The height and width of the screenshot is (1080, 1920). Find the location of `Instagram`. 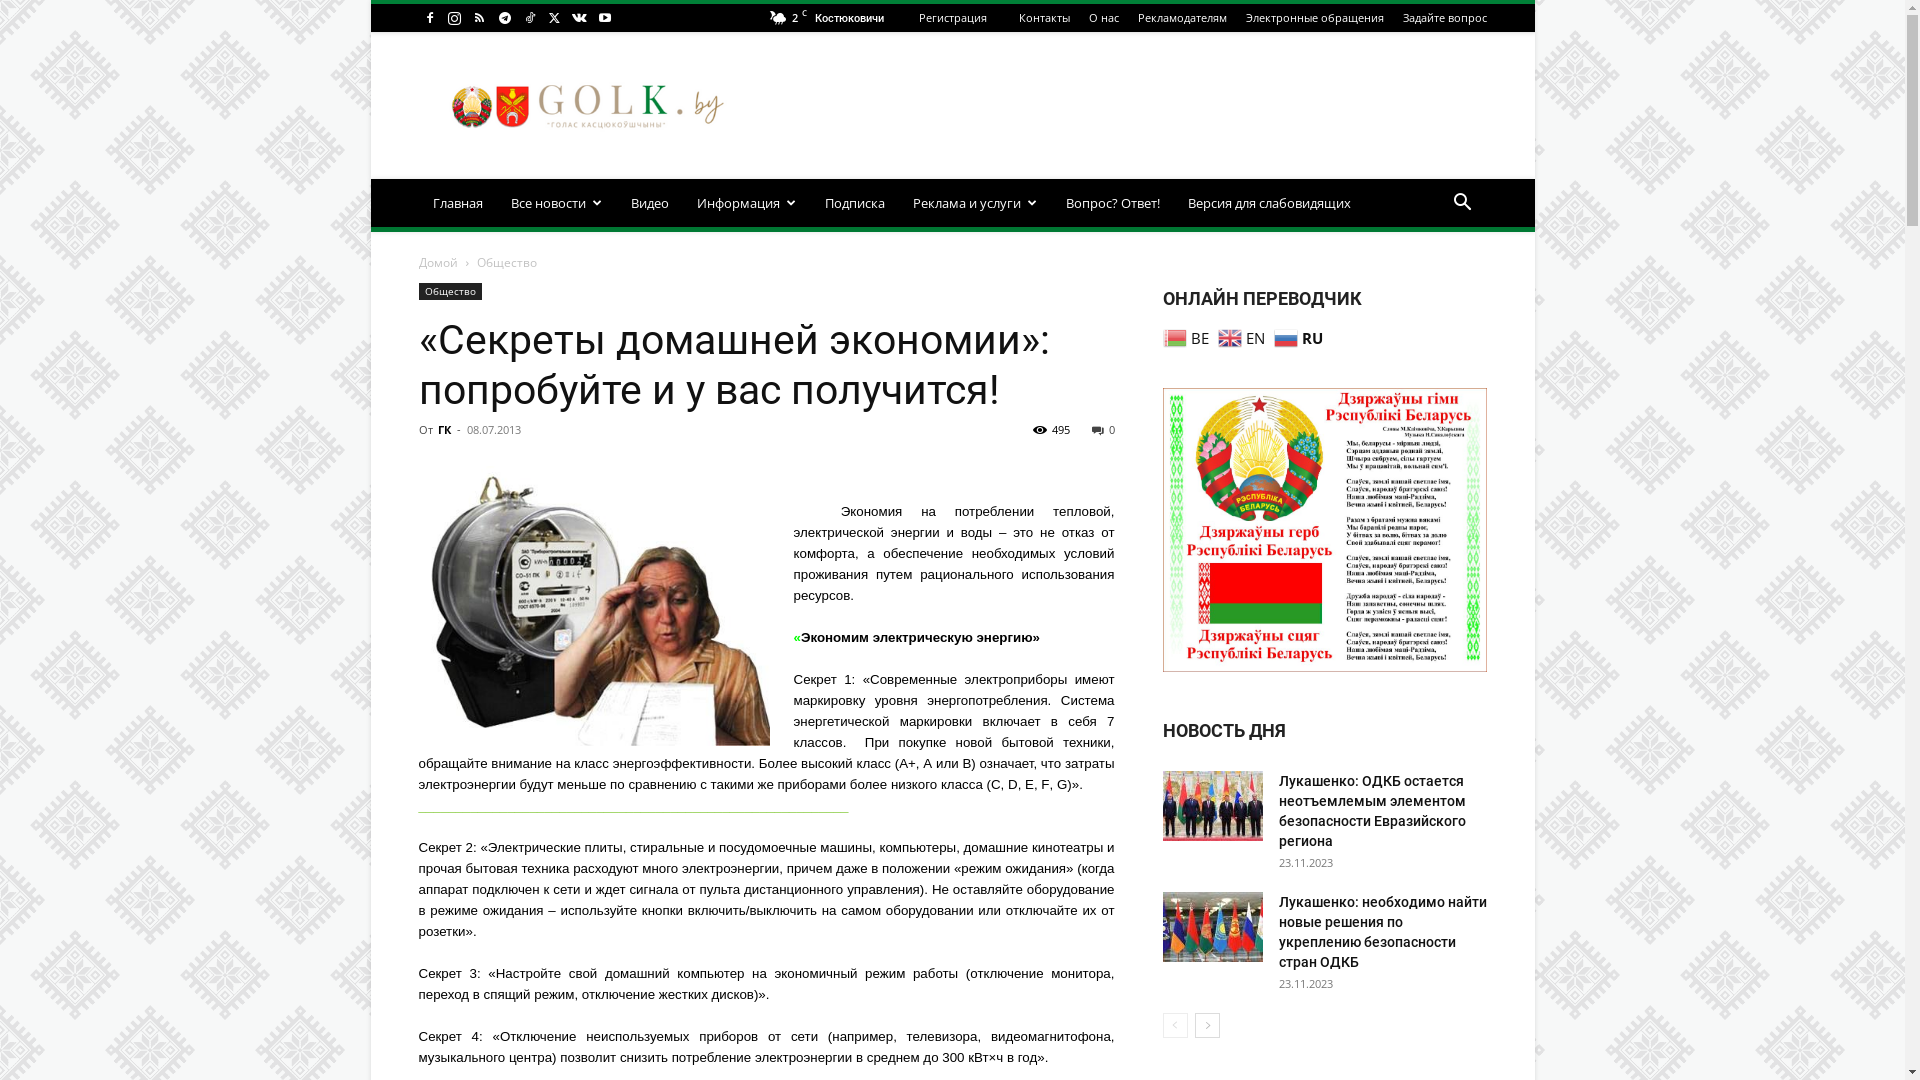

Instagram is located at coordinates (455, 18).